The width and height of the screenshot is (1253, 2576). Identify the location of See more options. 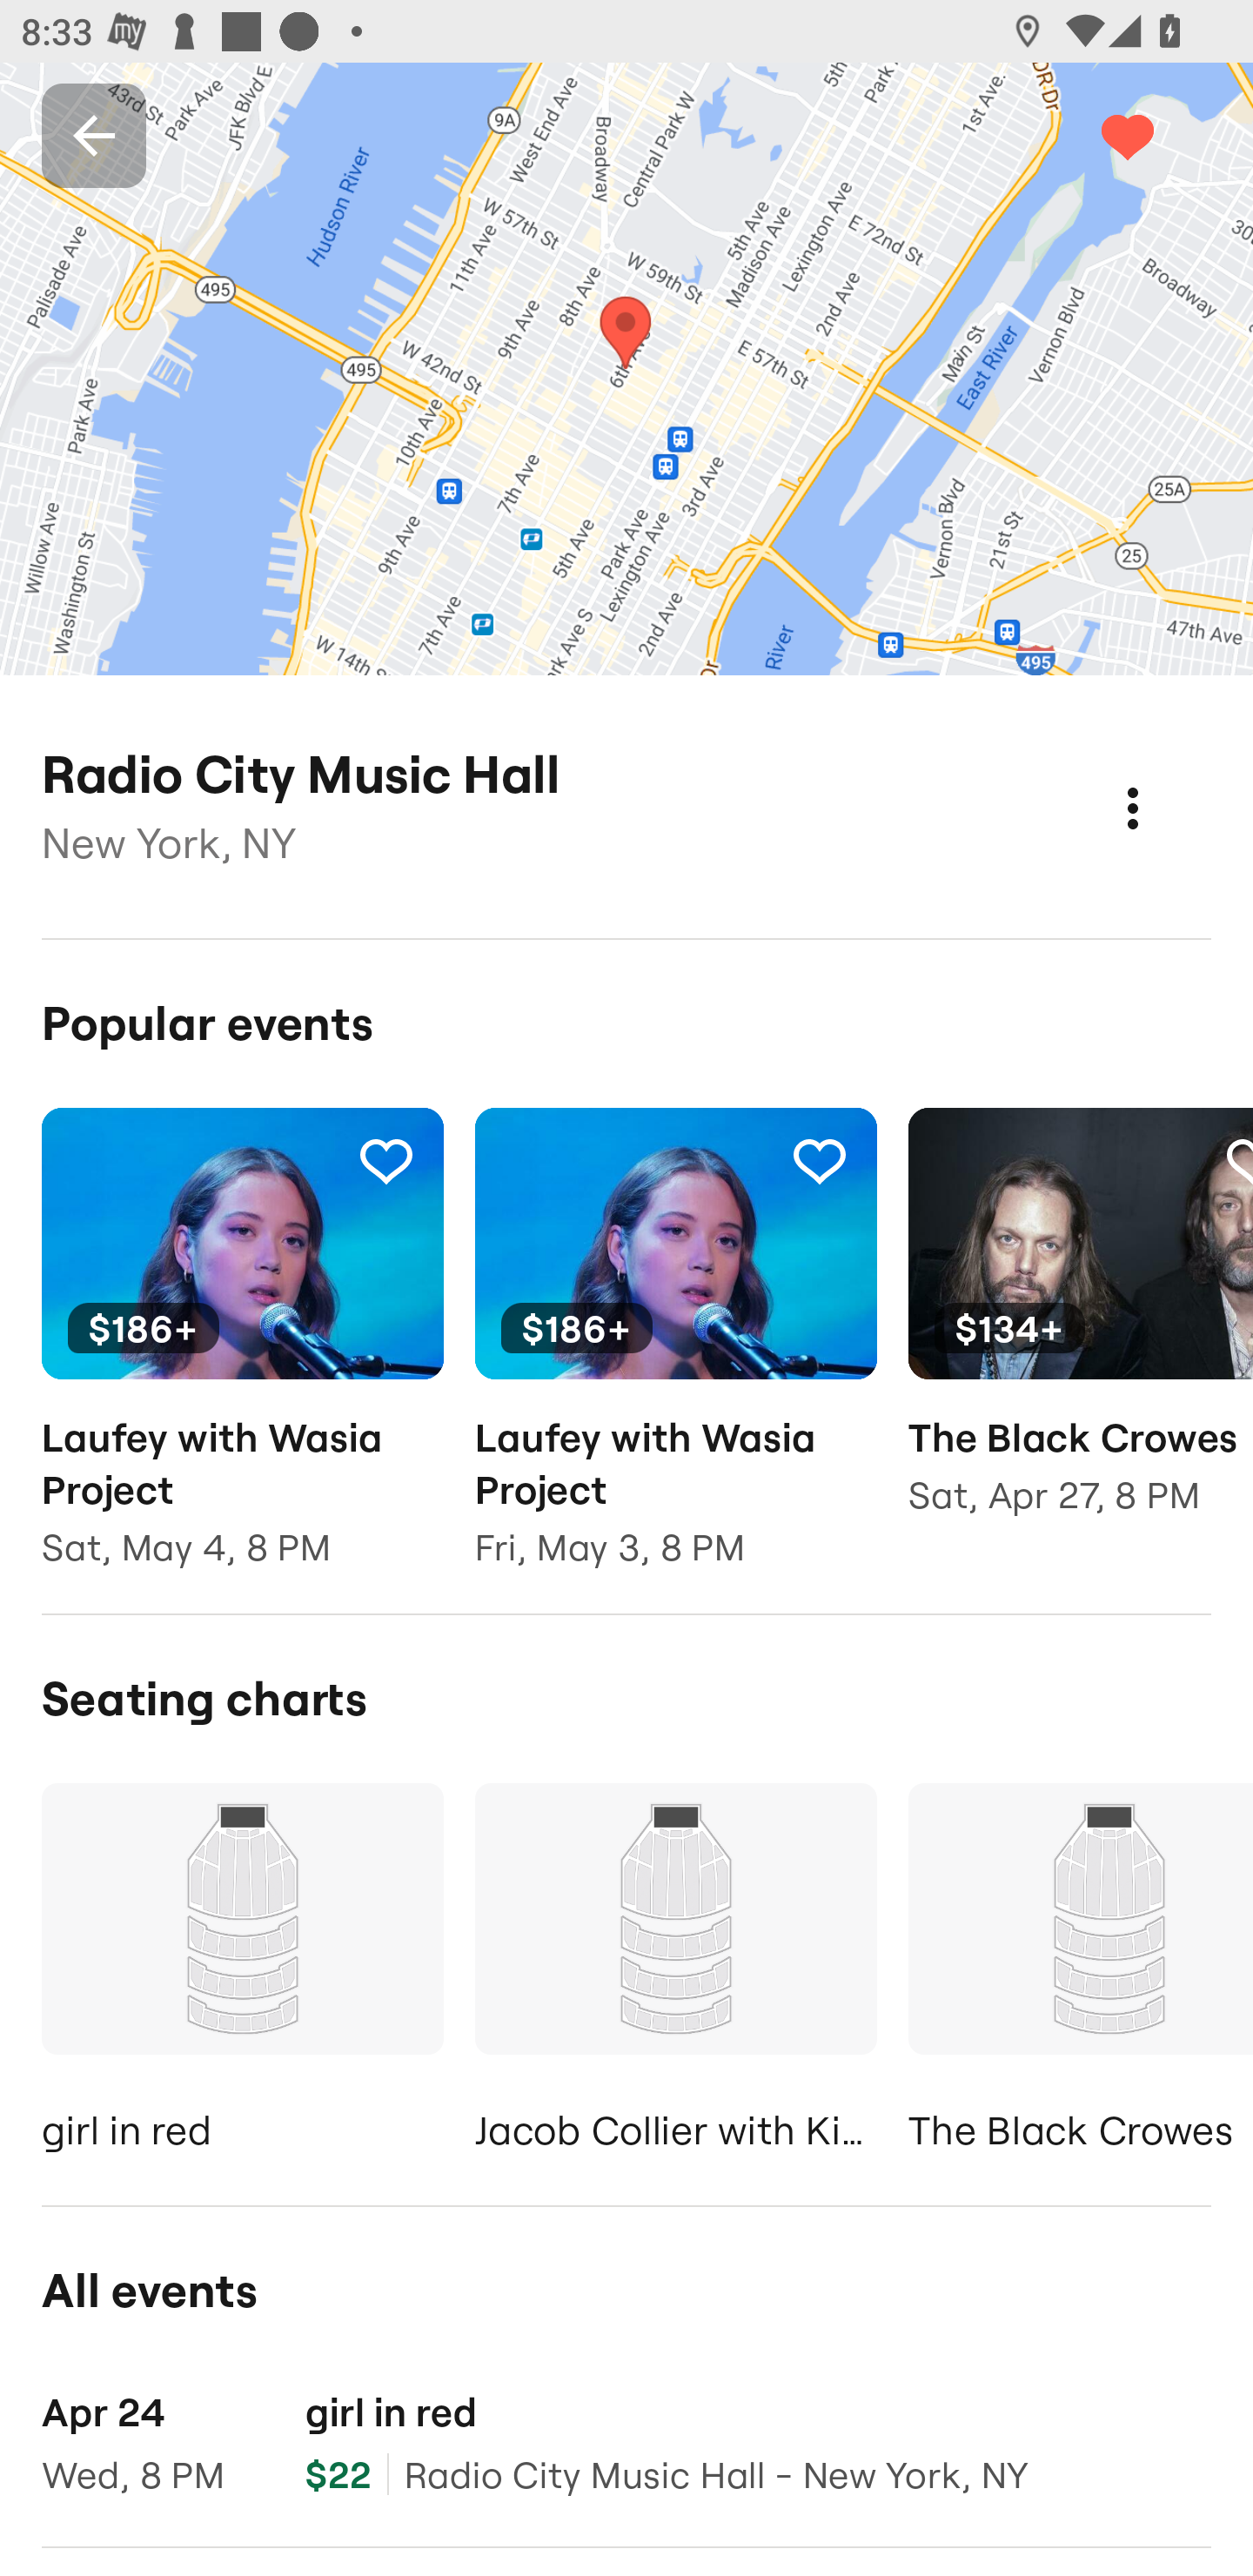
(1164, 776).